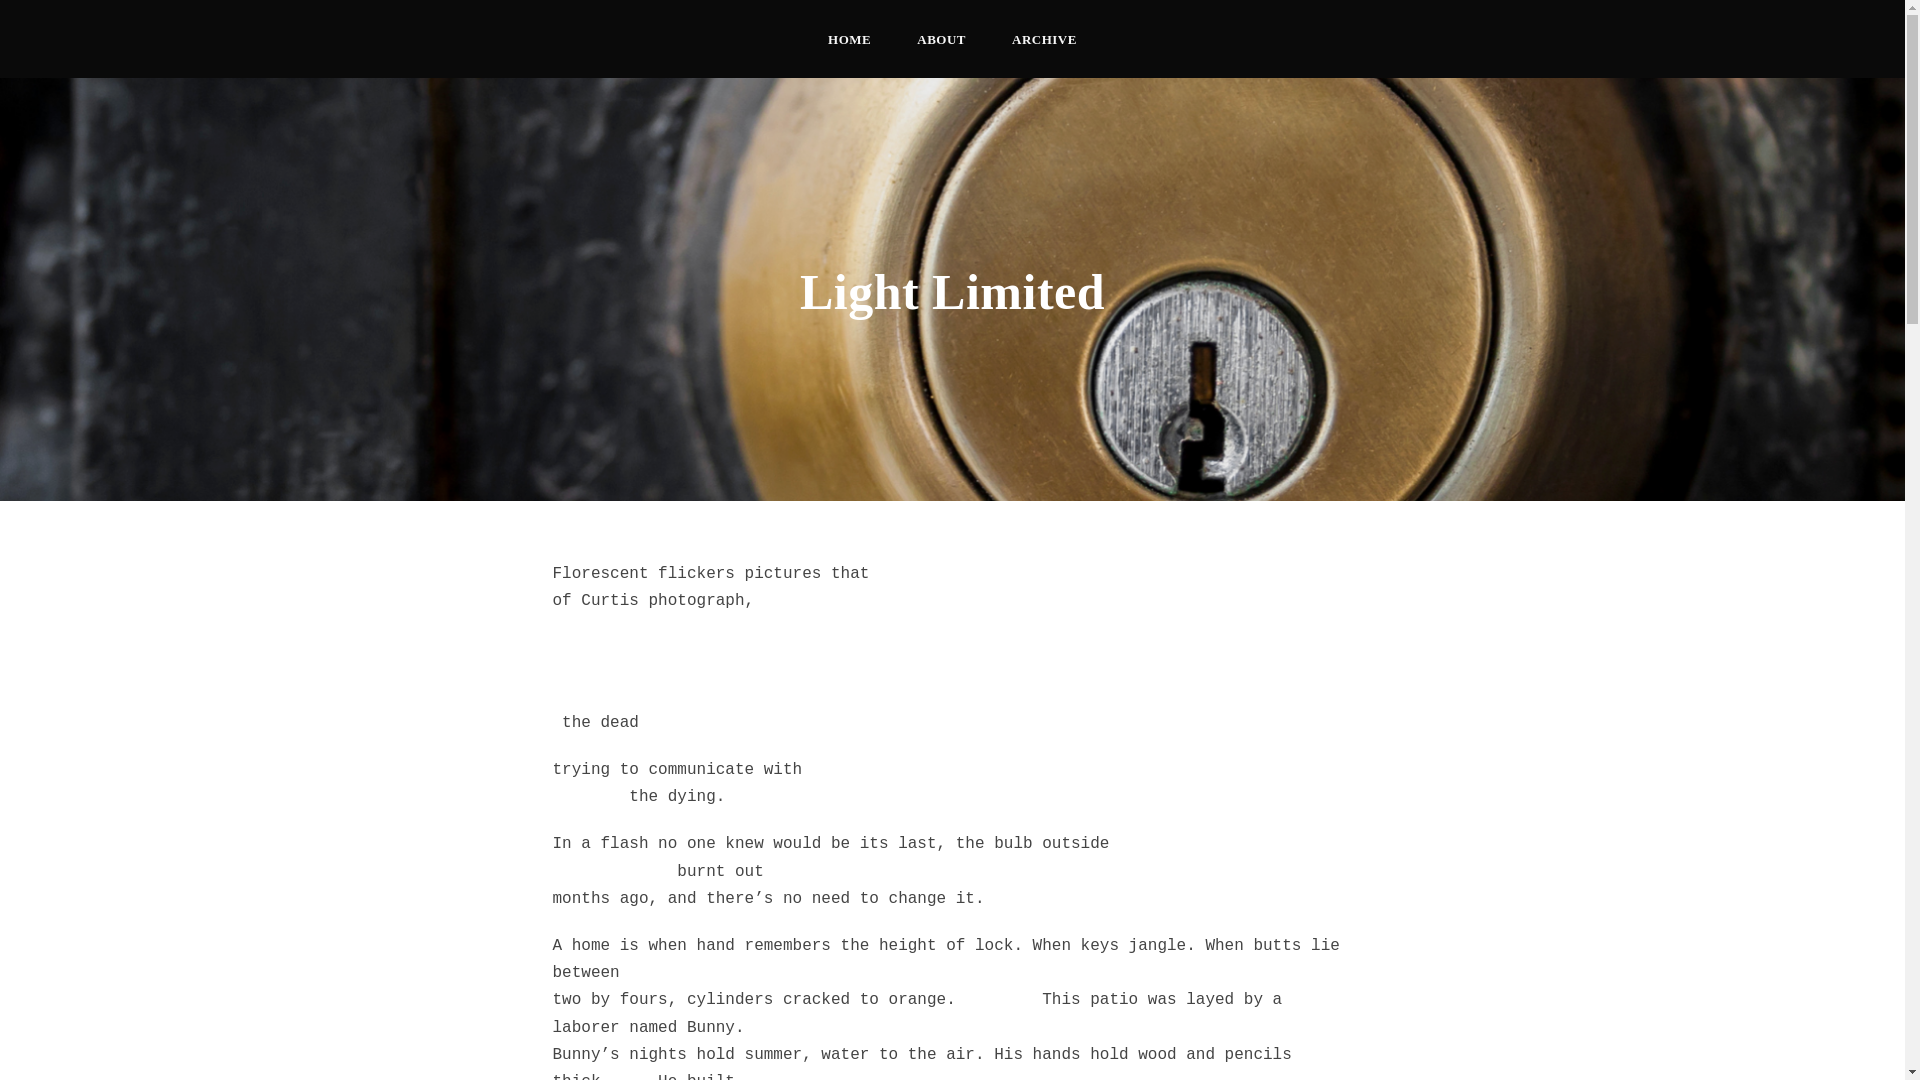  I want to click on META-JUNK, so click(949, 780).